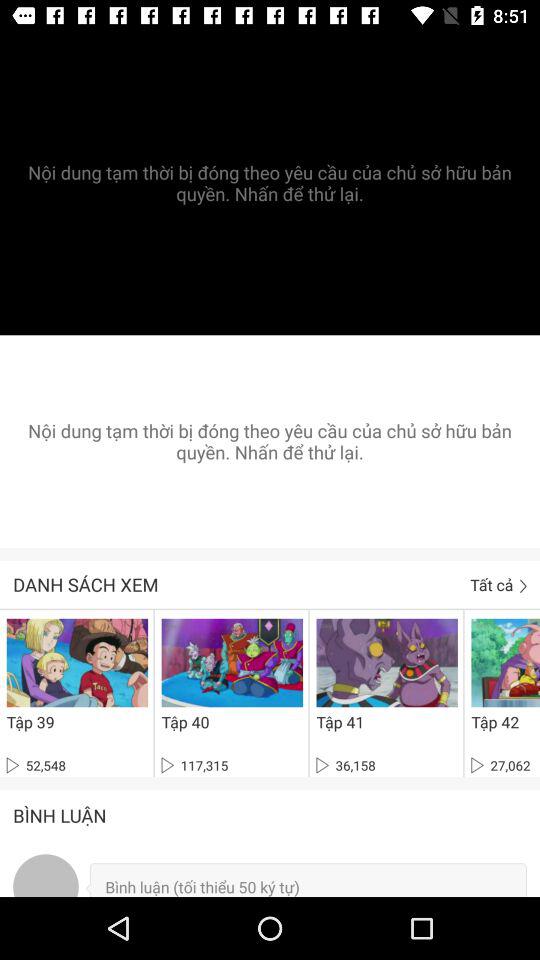  I want to click on scroll to 117,315 item, so click(194, 765).